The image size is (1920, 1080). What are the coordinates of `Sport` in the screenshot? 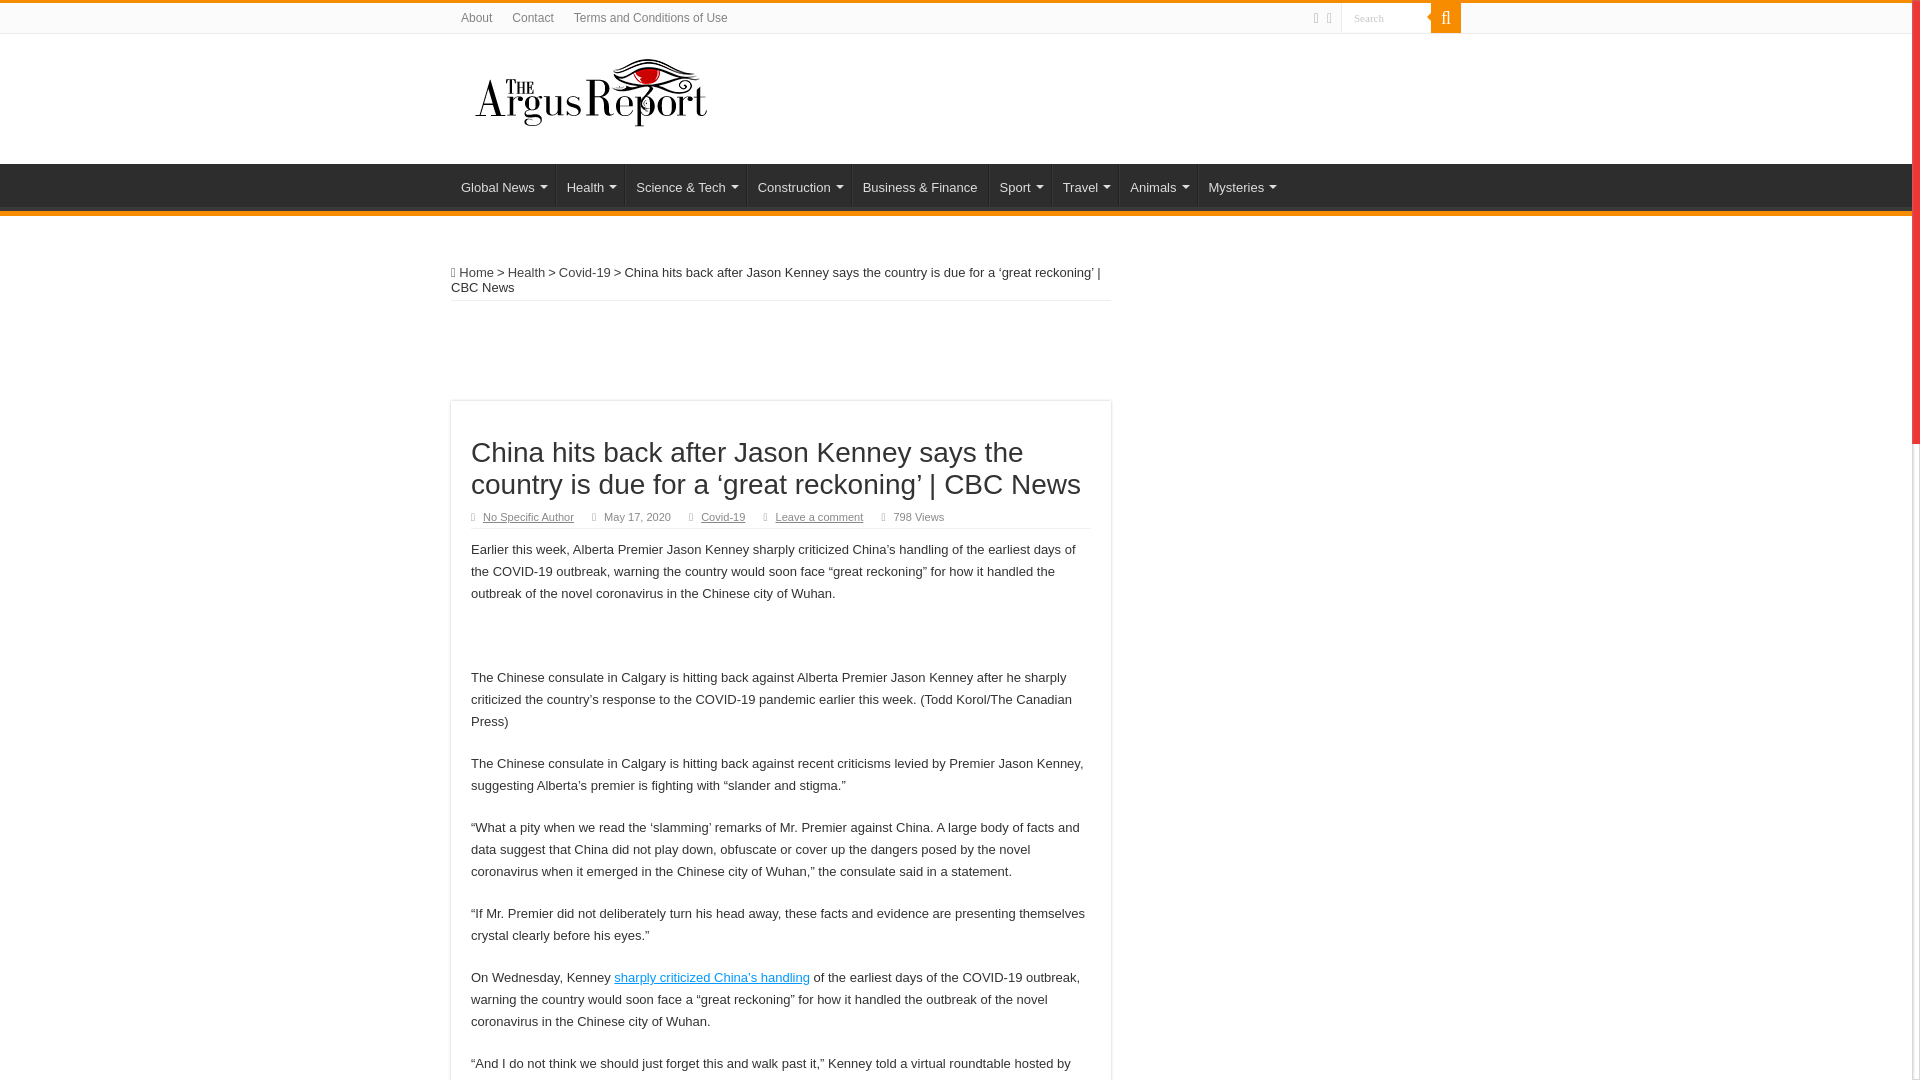 It's located at (1019, 185).